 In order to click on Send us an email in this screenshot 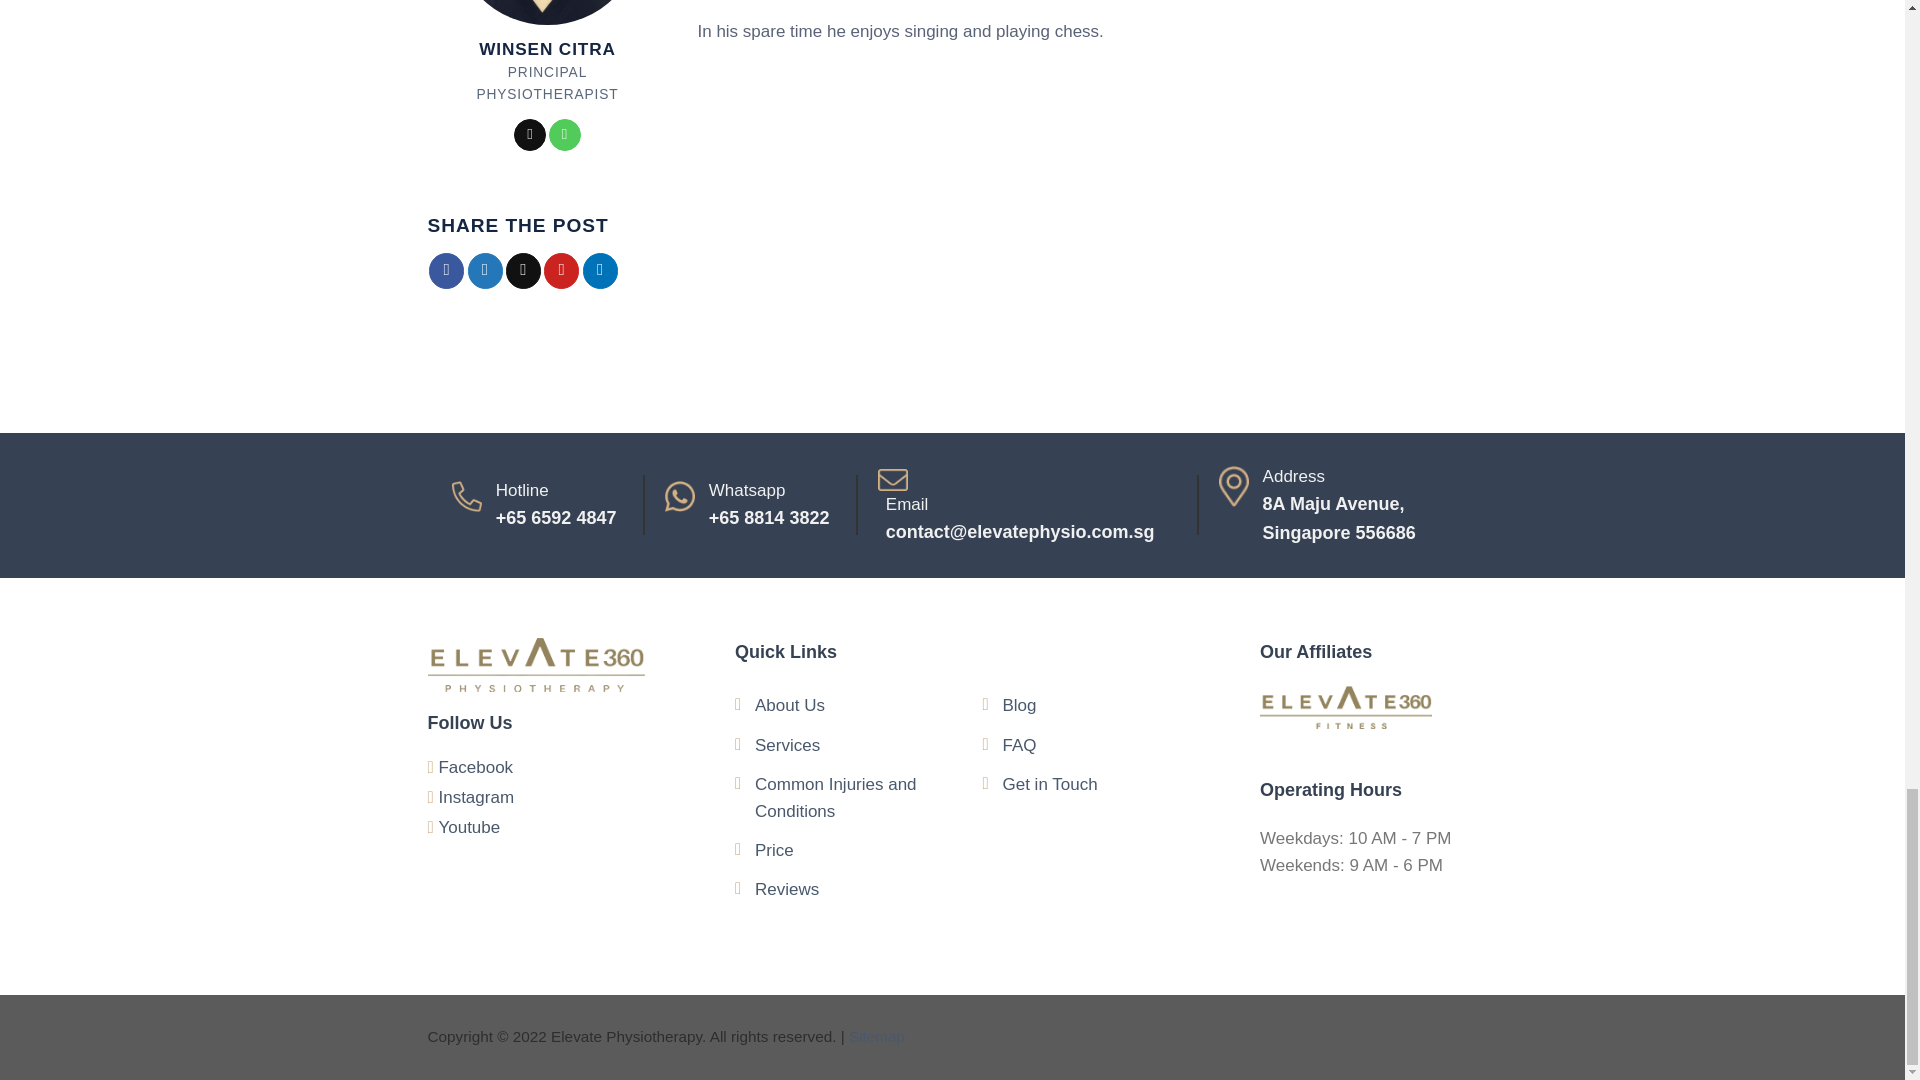, I will do `click(530, 134)`.